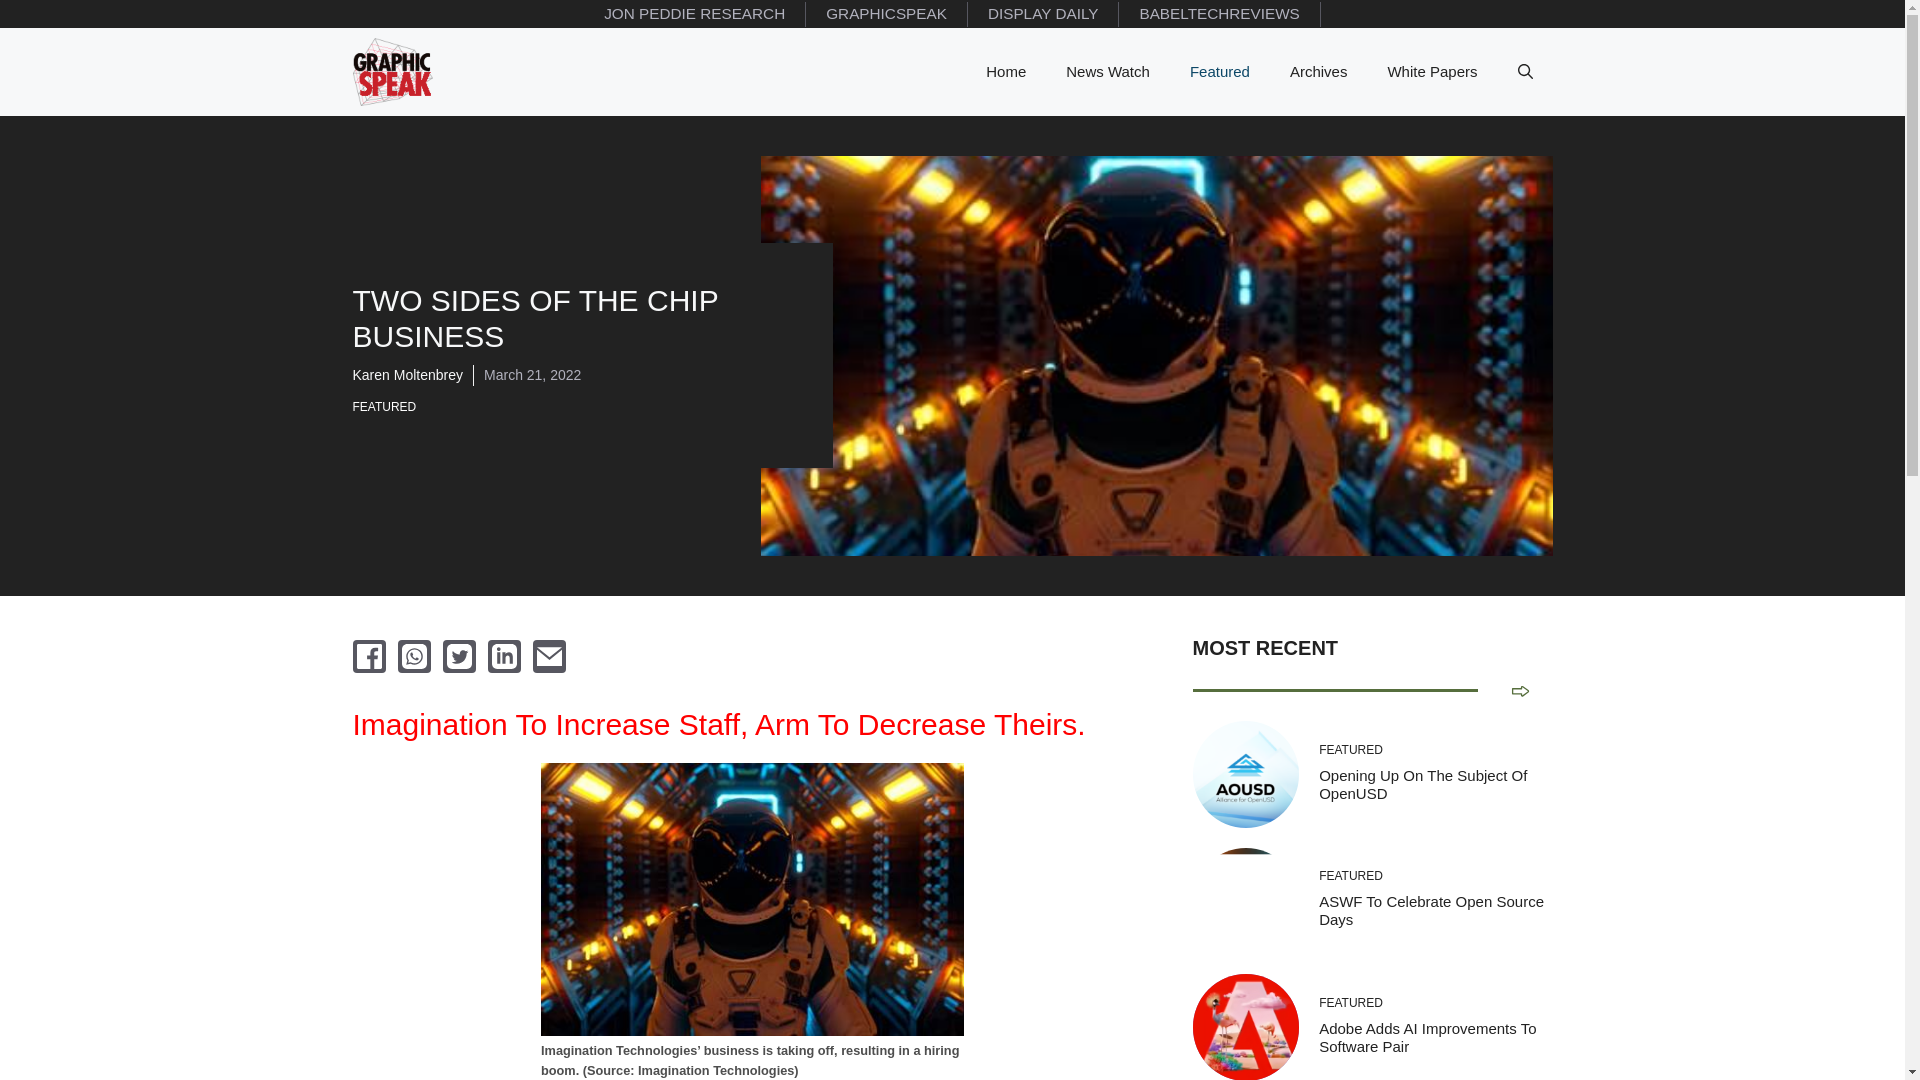  Describe the element at coordinates (406, 375) in the screenshot. I see `Karen Moltenbrey` at that location.